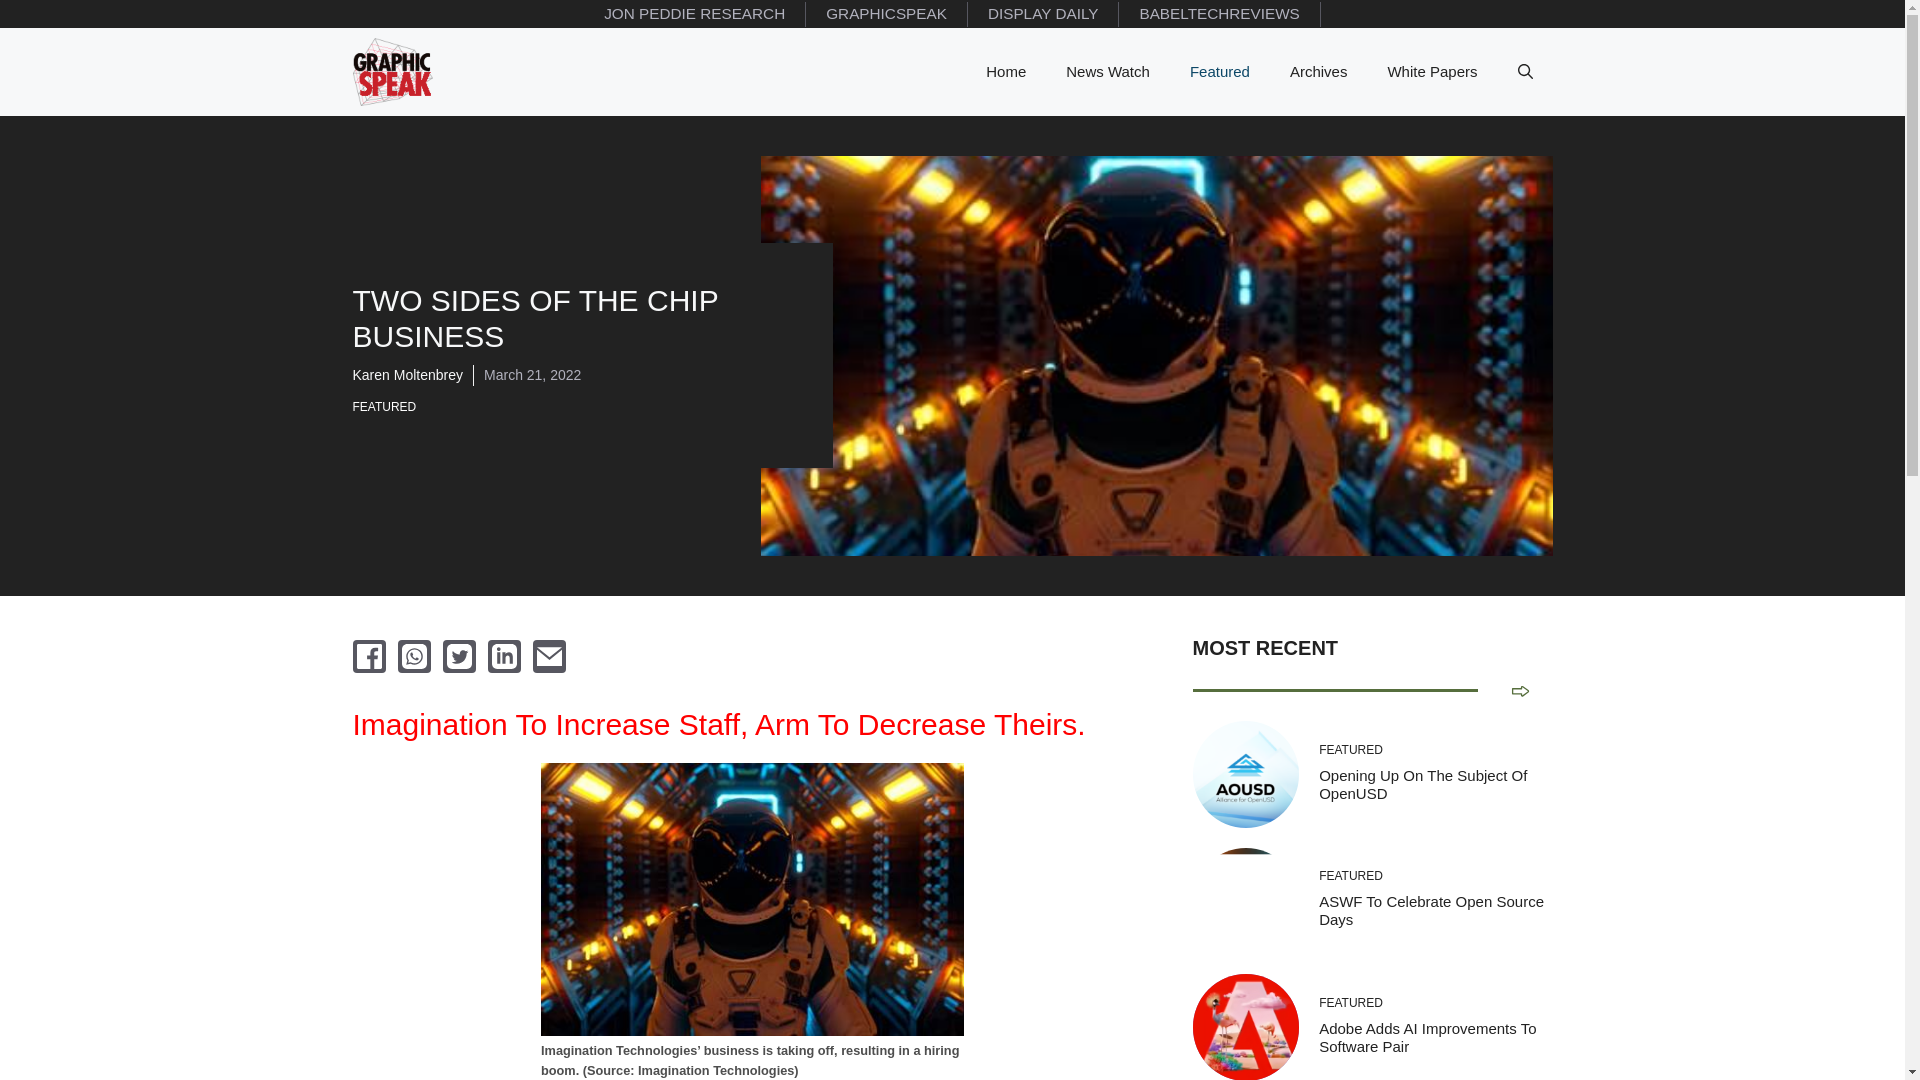  Describe the element at coordinates (406, 375) in the screenshot. I see `Karen Moltenbrey` at that location.